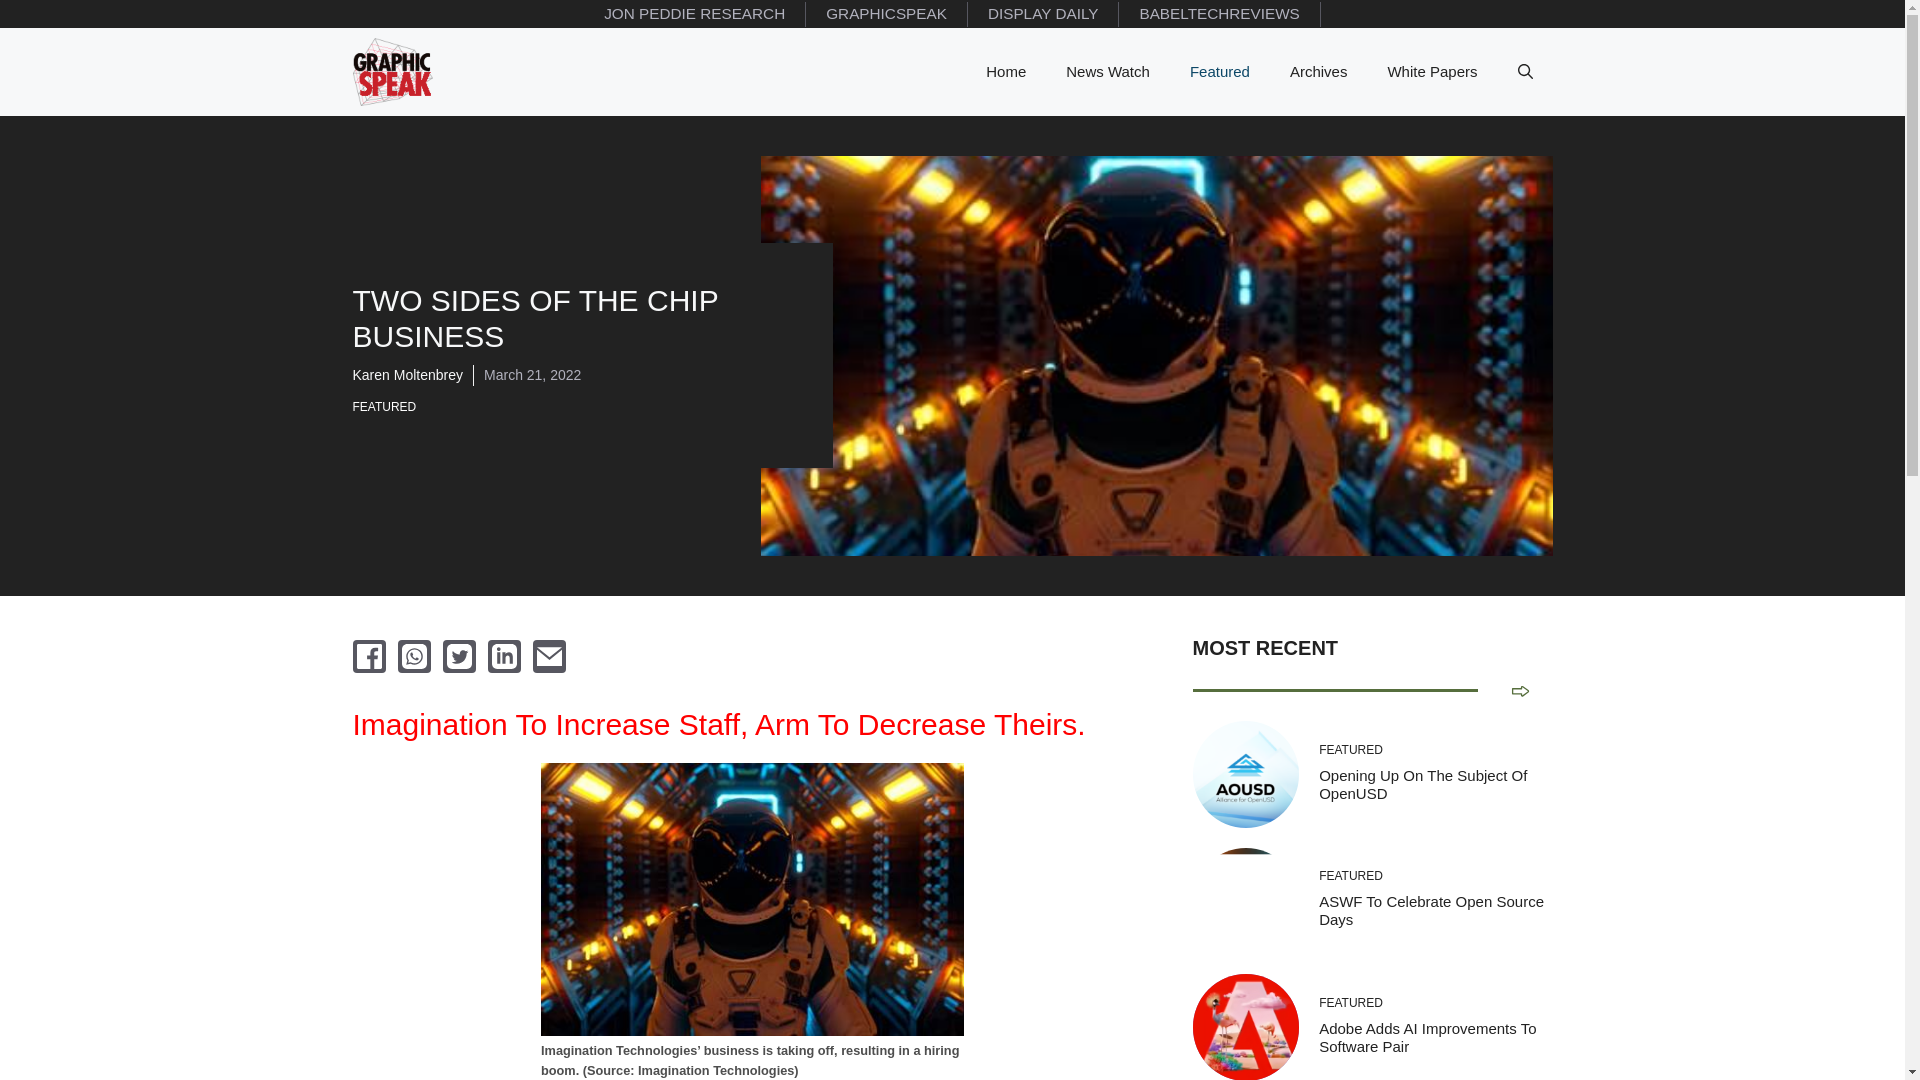  Describe the element at coordinates (406, 375) in the screenshot. I see `Karen Moltenbrey` at that location.